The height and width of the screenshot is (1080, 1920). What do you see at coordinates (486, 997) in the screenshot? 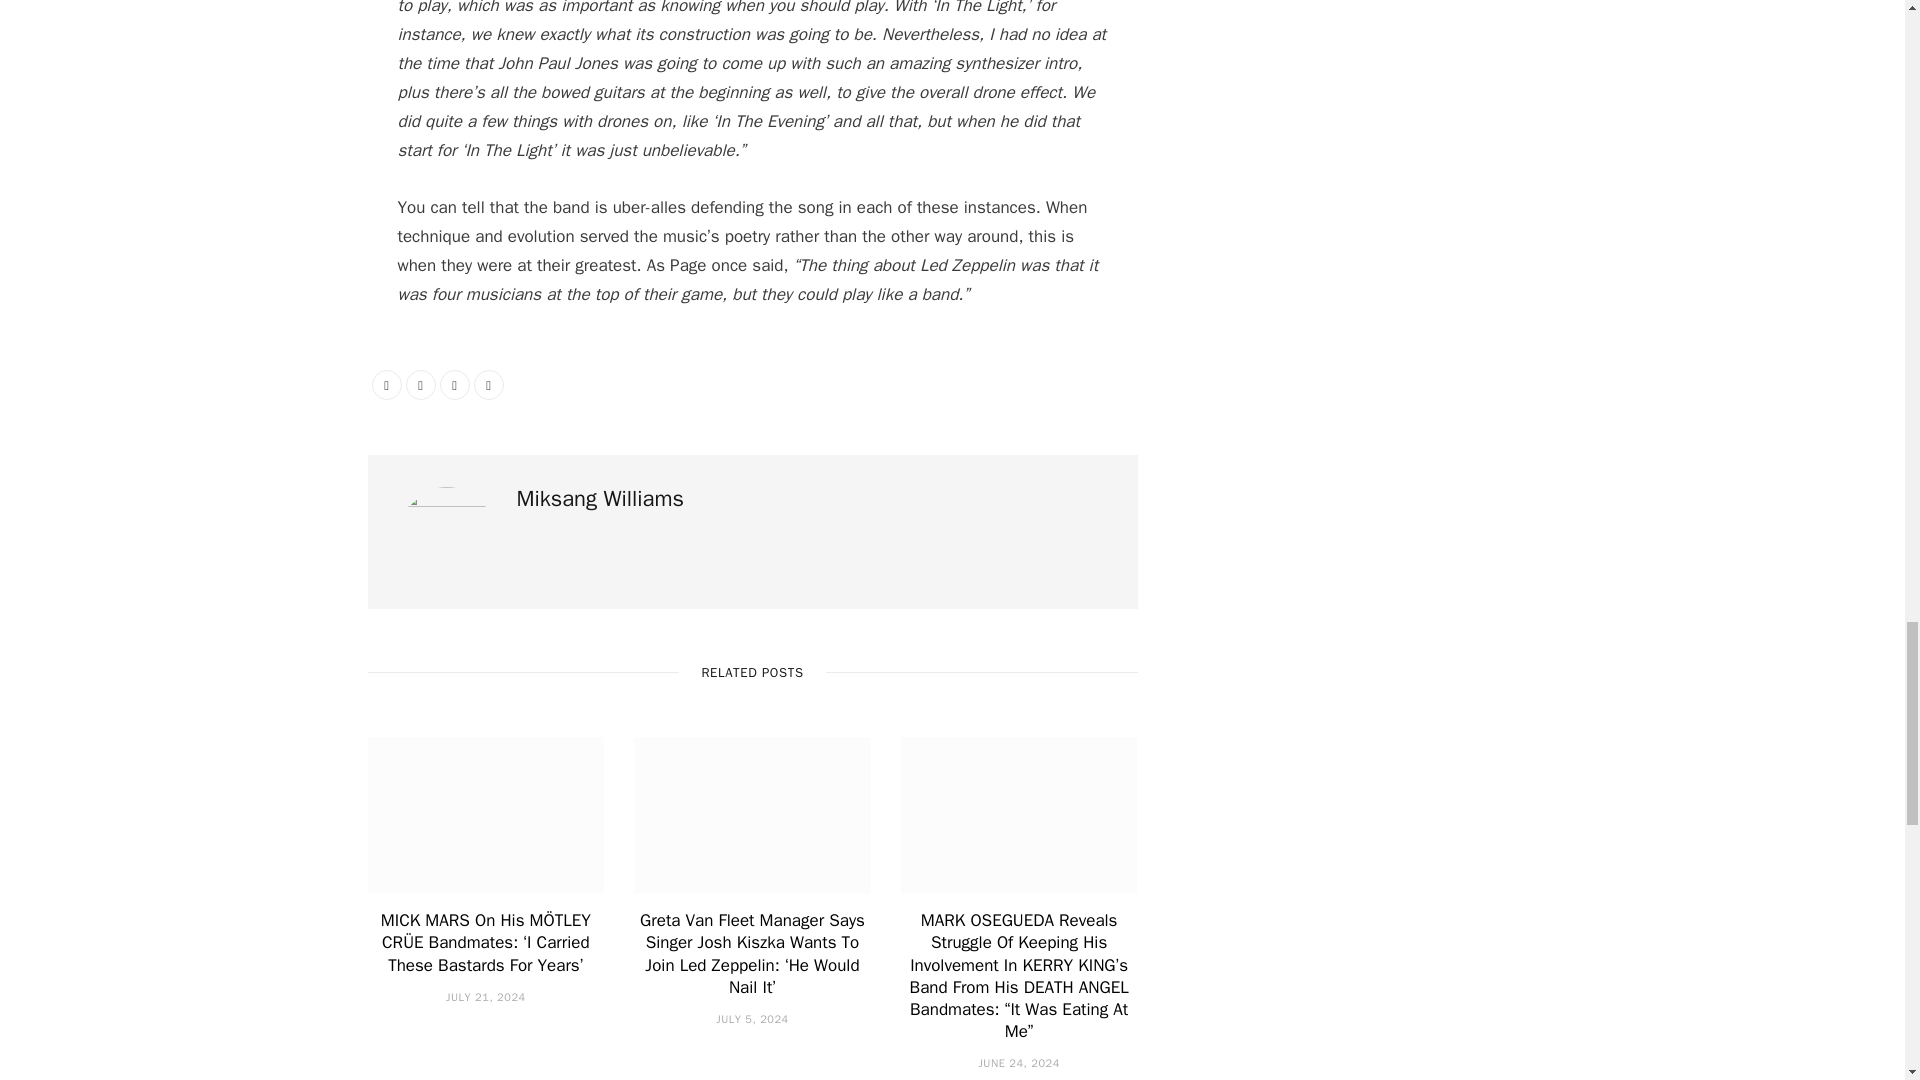
I see `JULY 21, 2024` at bounding box center [486, 997].